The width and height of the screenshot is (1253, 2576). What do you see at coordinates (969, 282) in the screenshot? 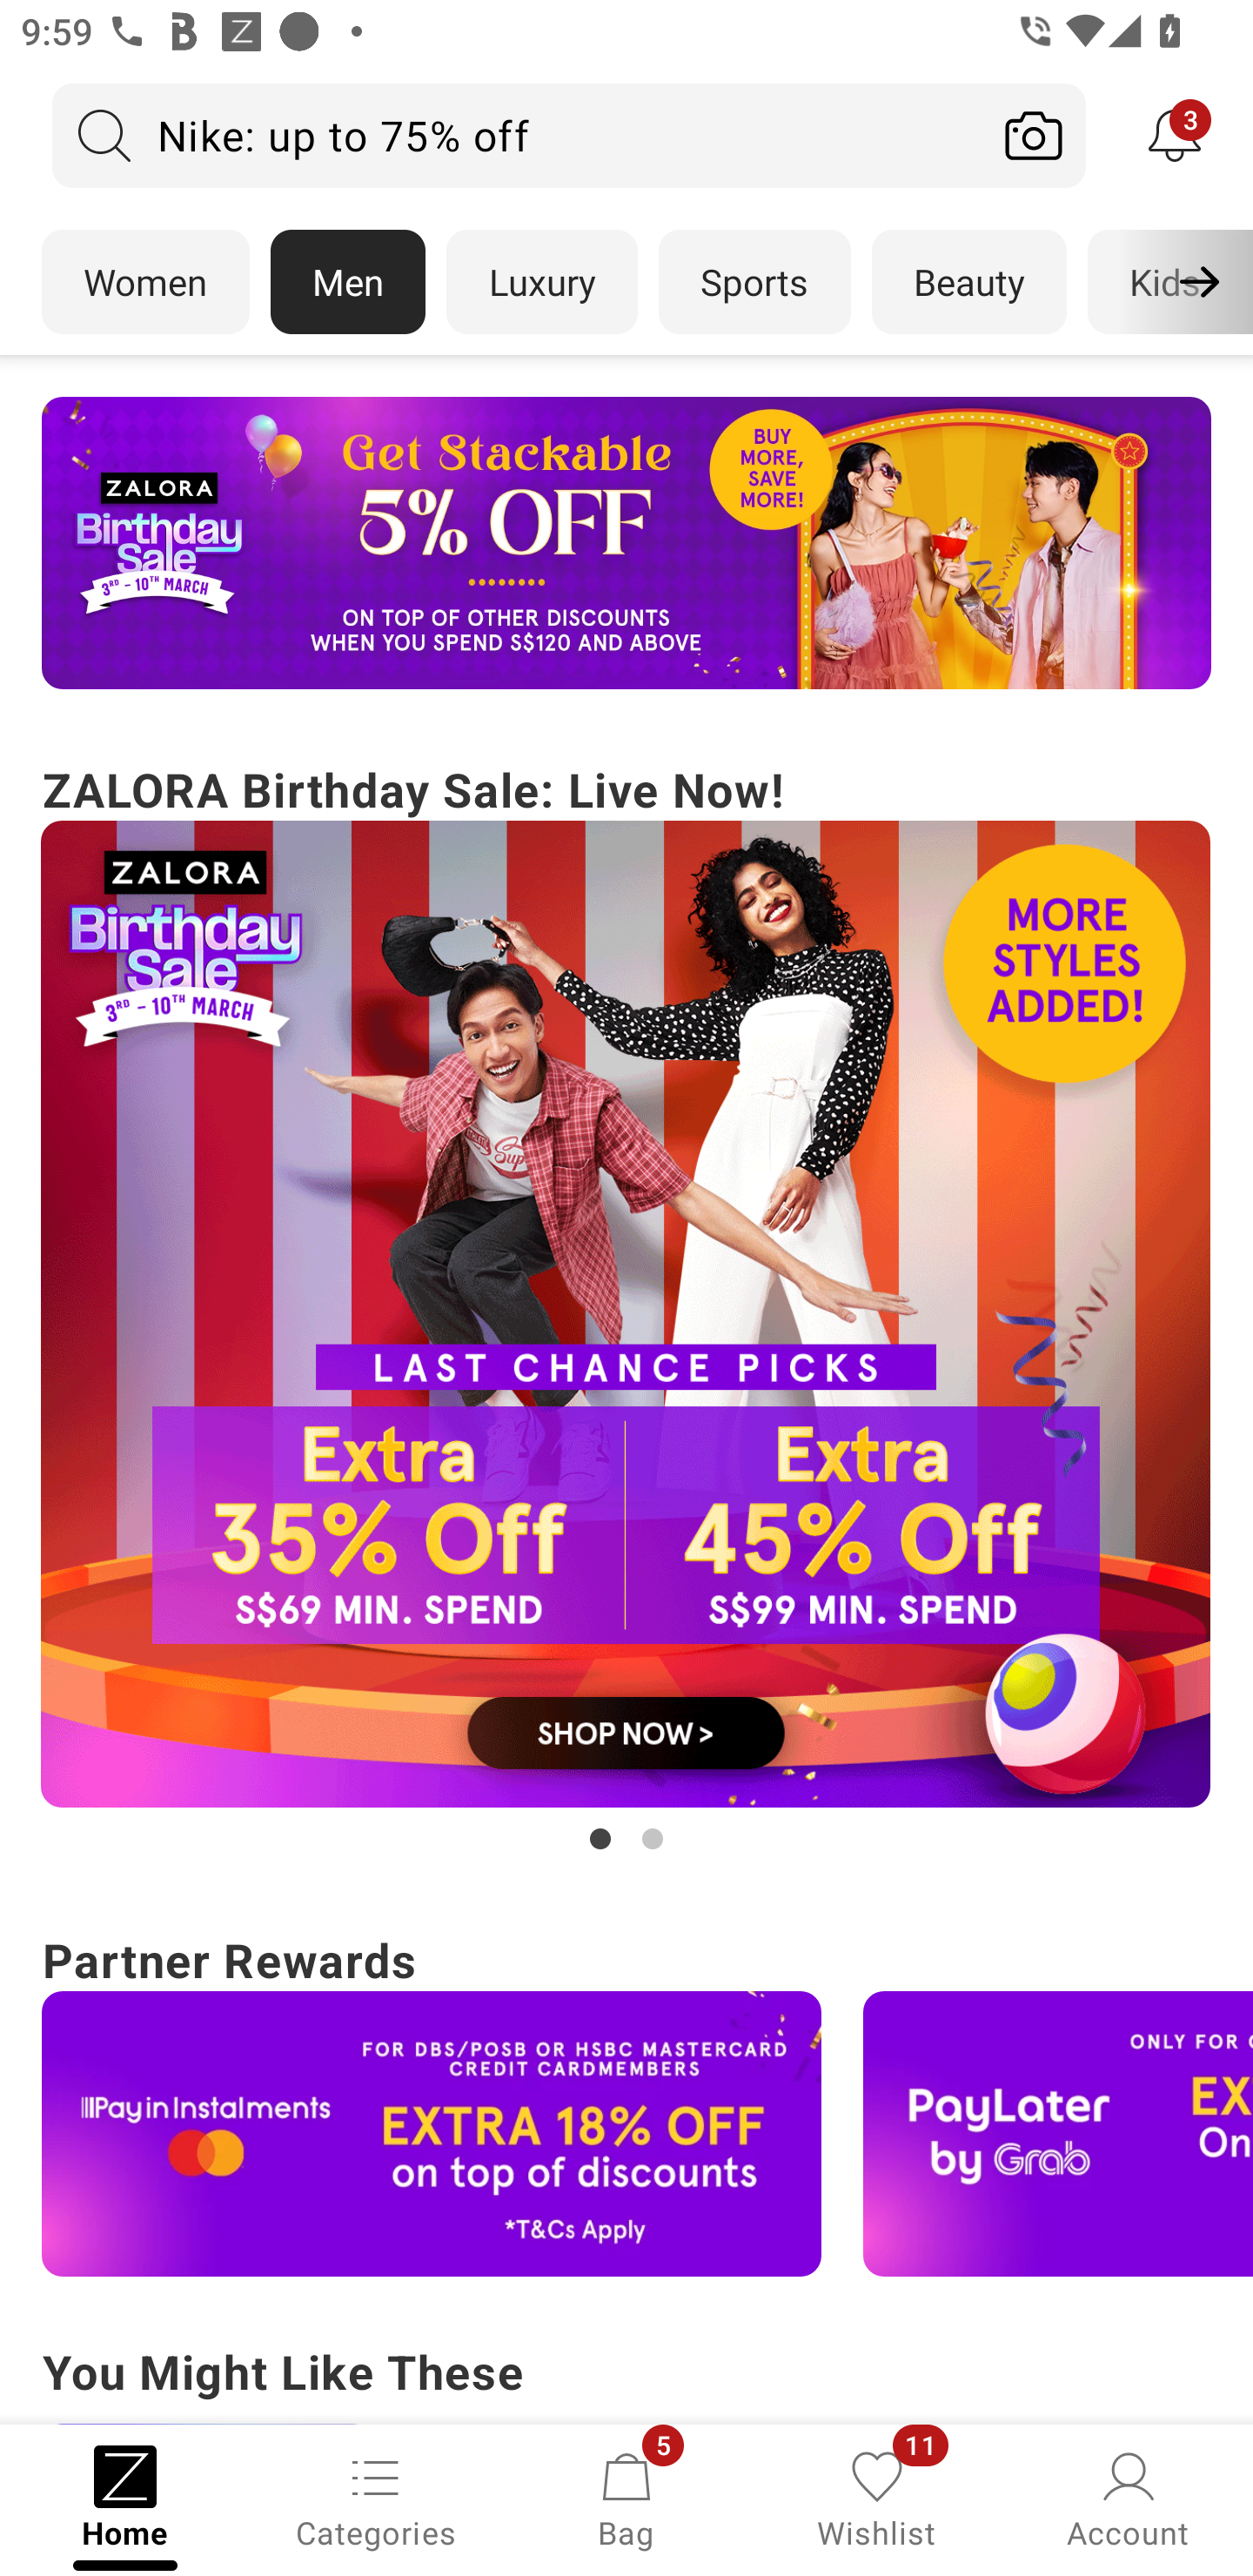
I see `Beauty` at bounding box center [969, 282].